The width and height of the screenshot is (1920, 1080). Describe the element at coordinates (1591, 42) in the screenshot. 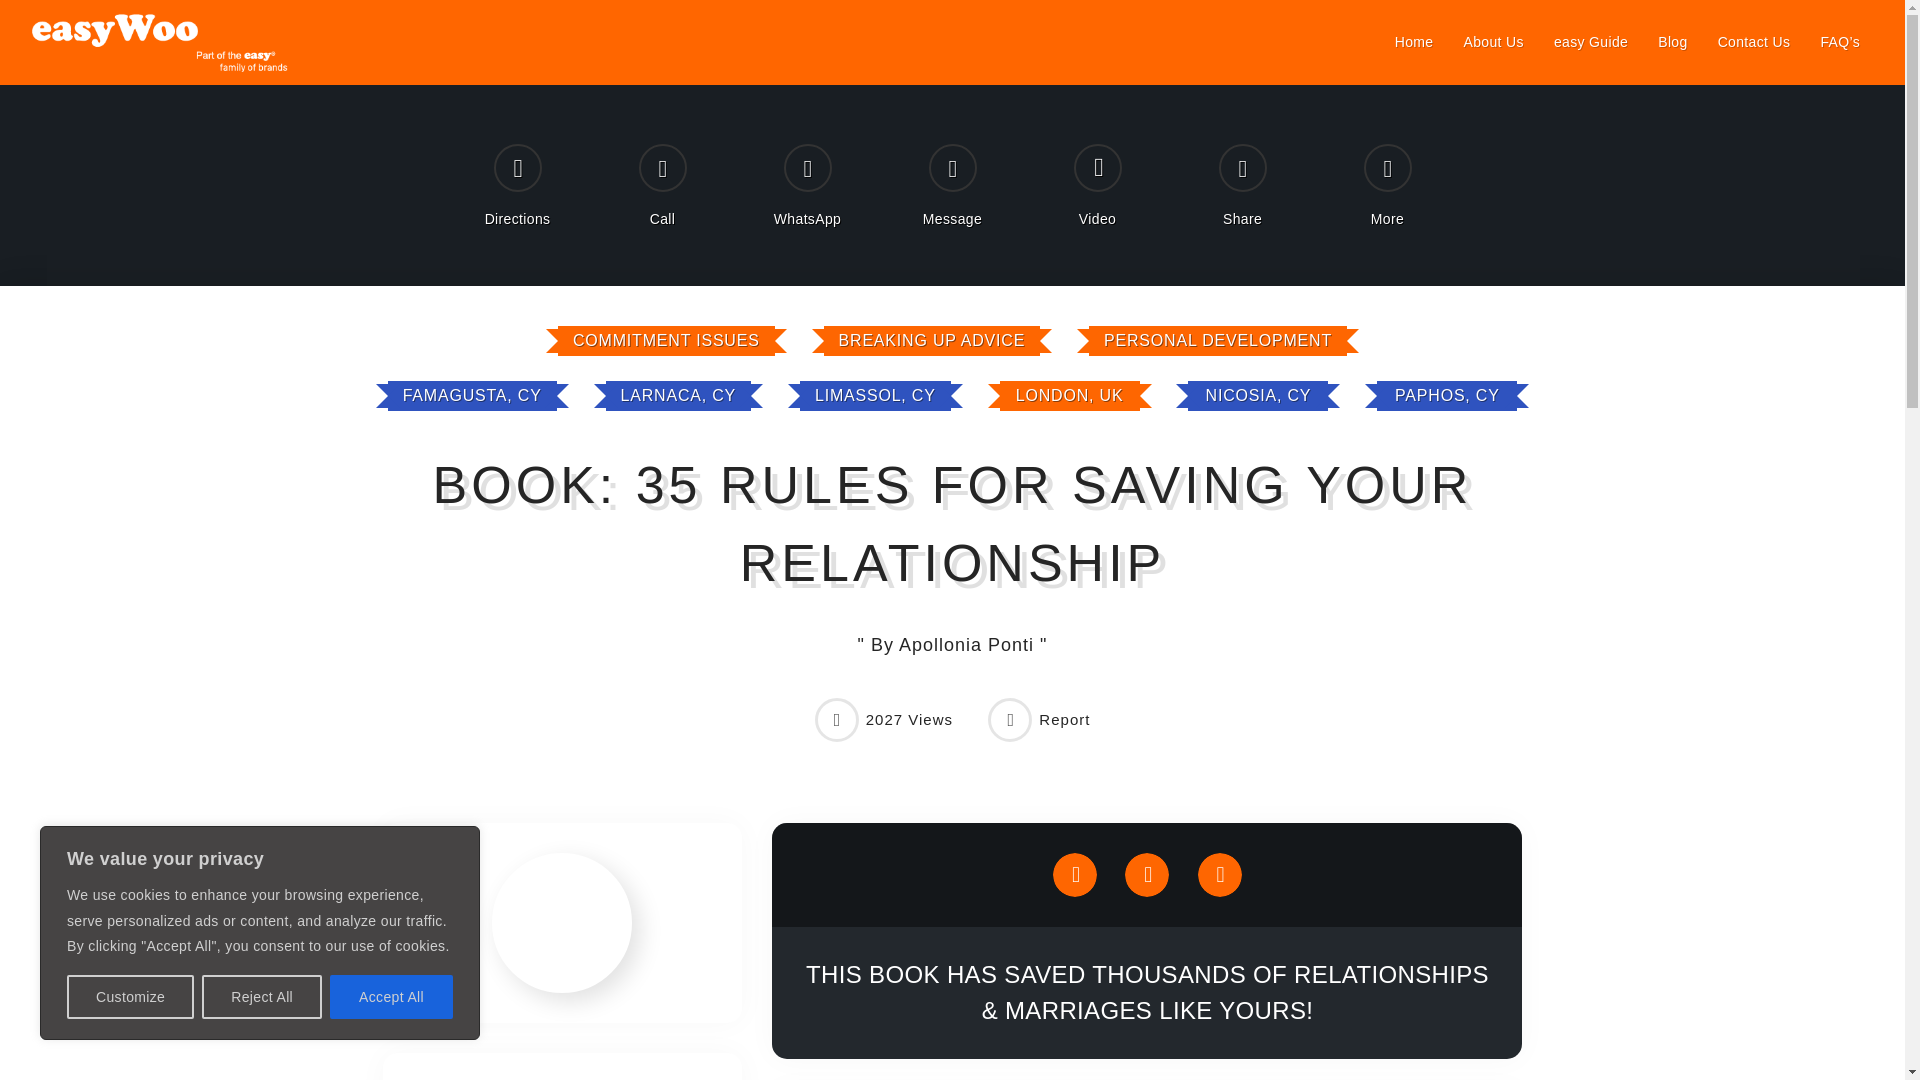

I see `easy Guide` at that location.